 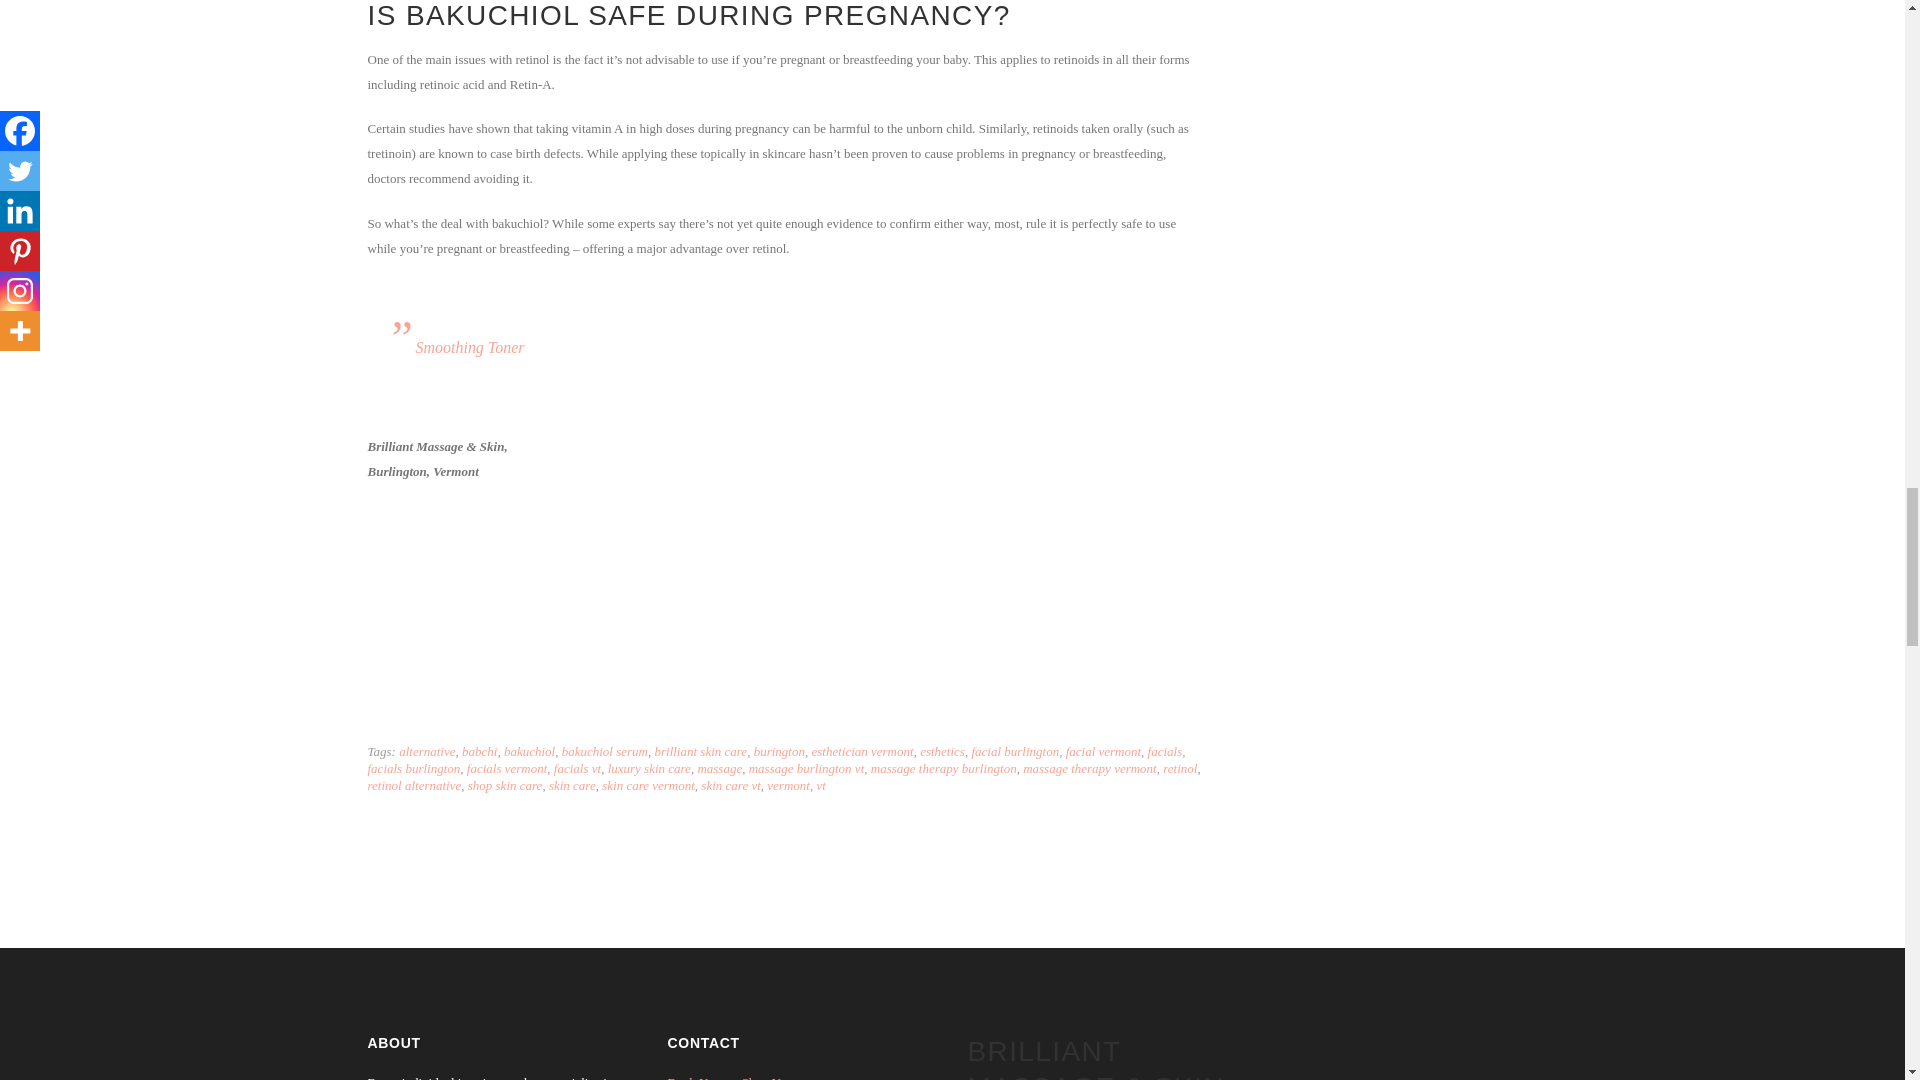 I want to click on massage therapy vermont, so click(x=1090, y=768).